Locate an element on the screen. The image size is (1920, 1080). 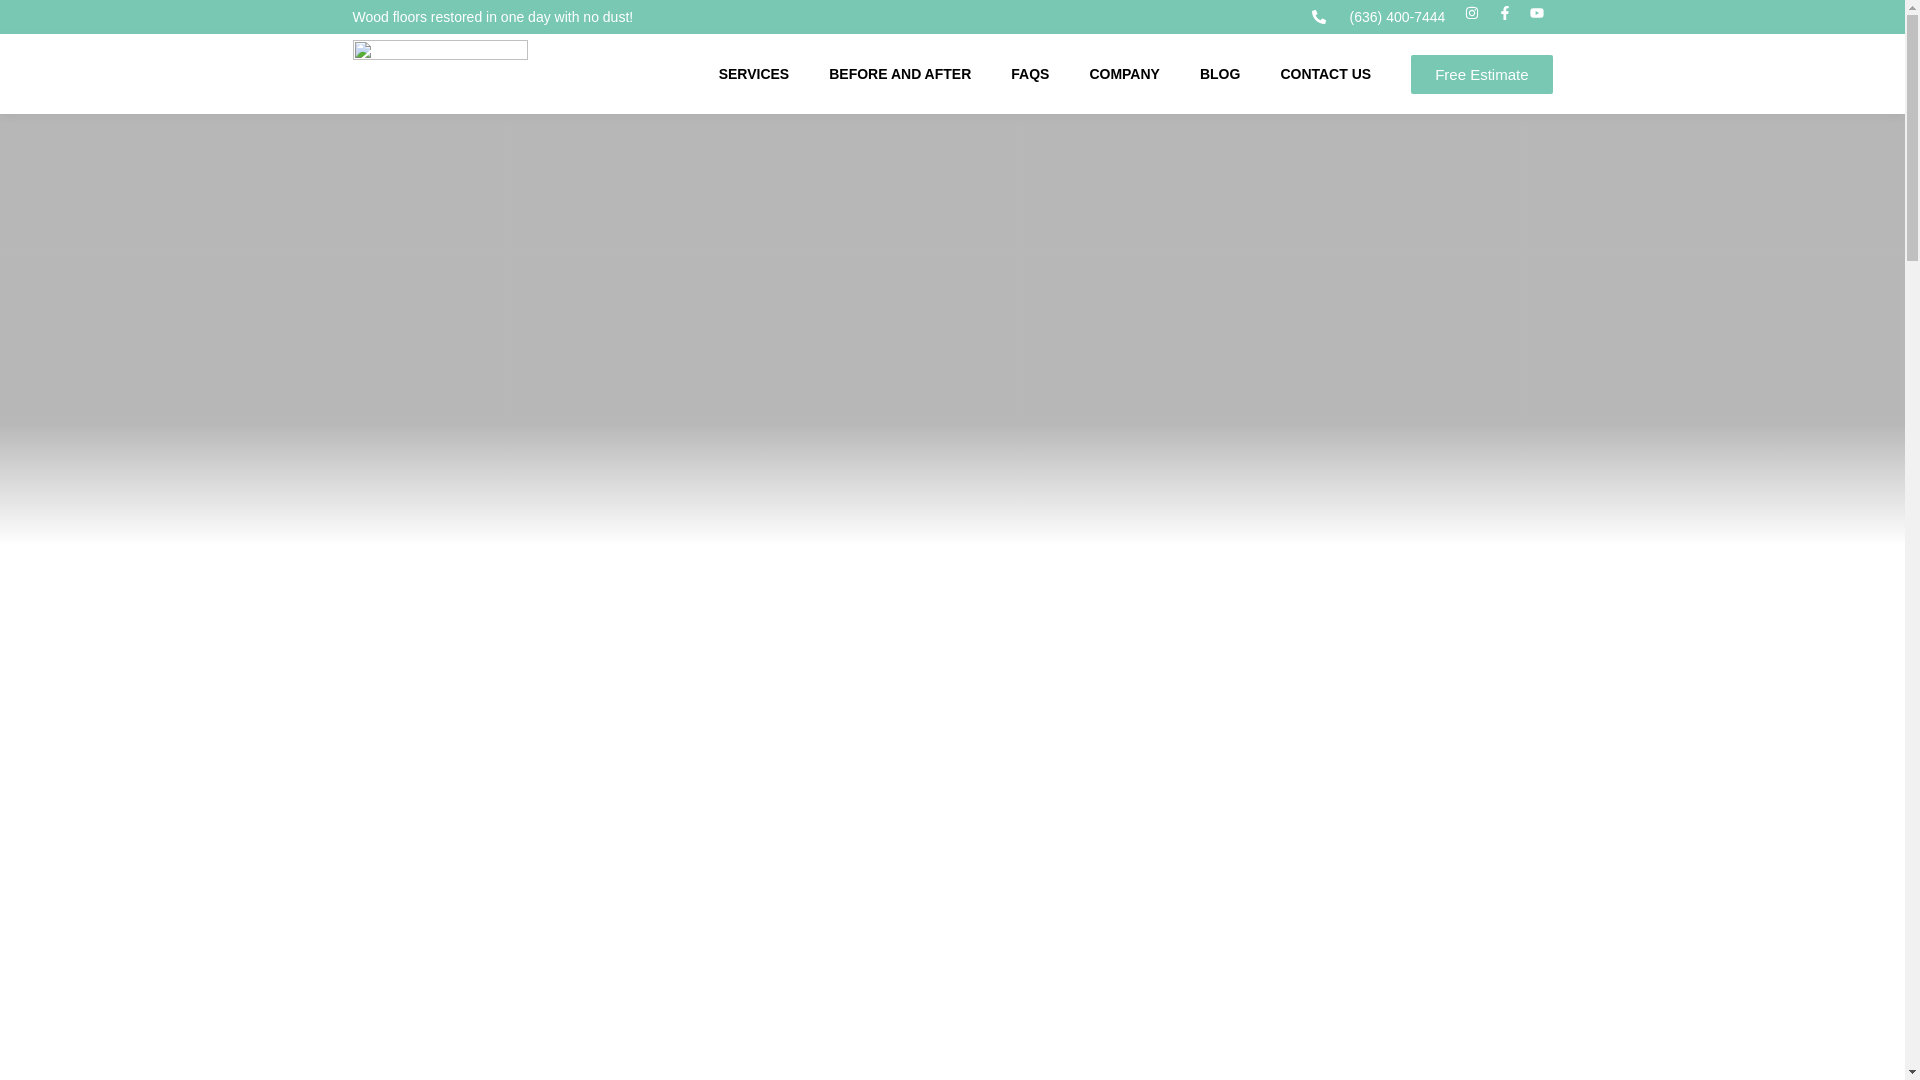
BEFORE AND AFTER is located at coordinates (900, 74).